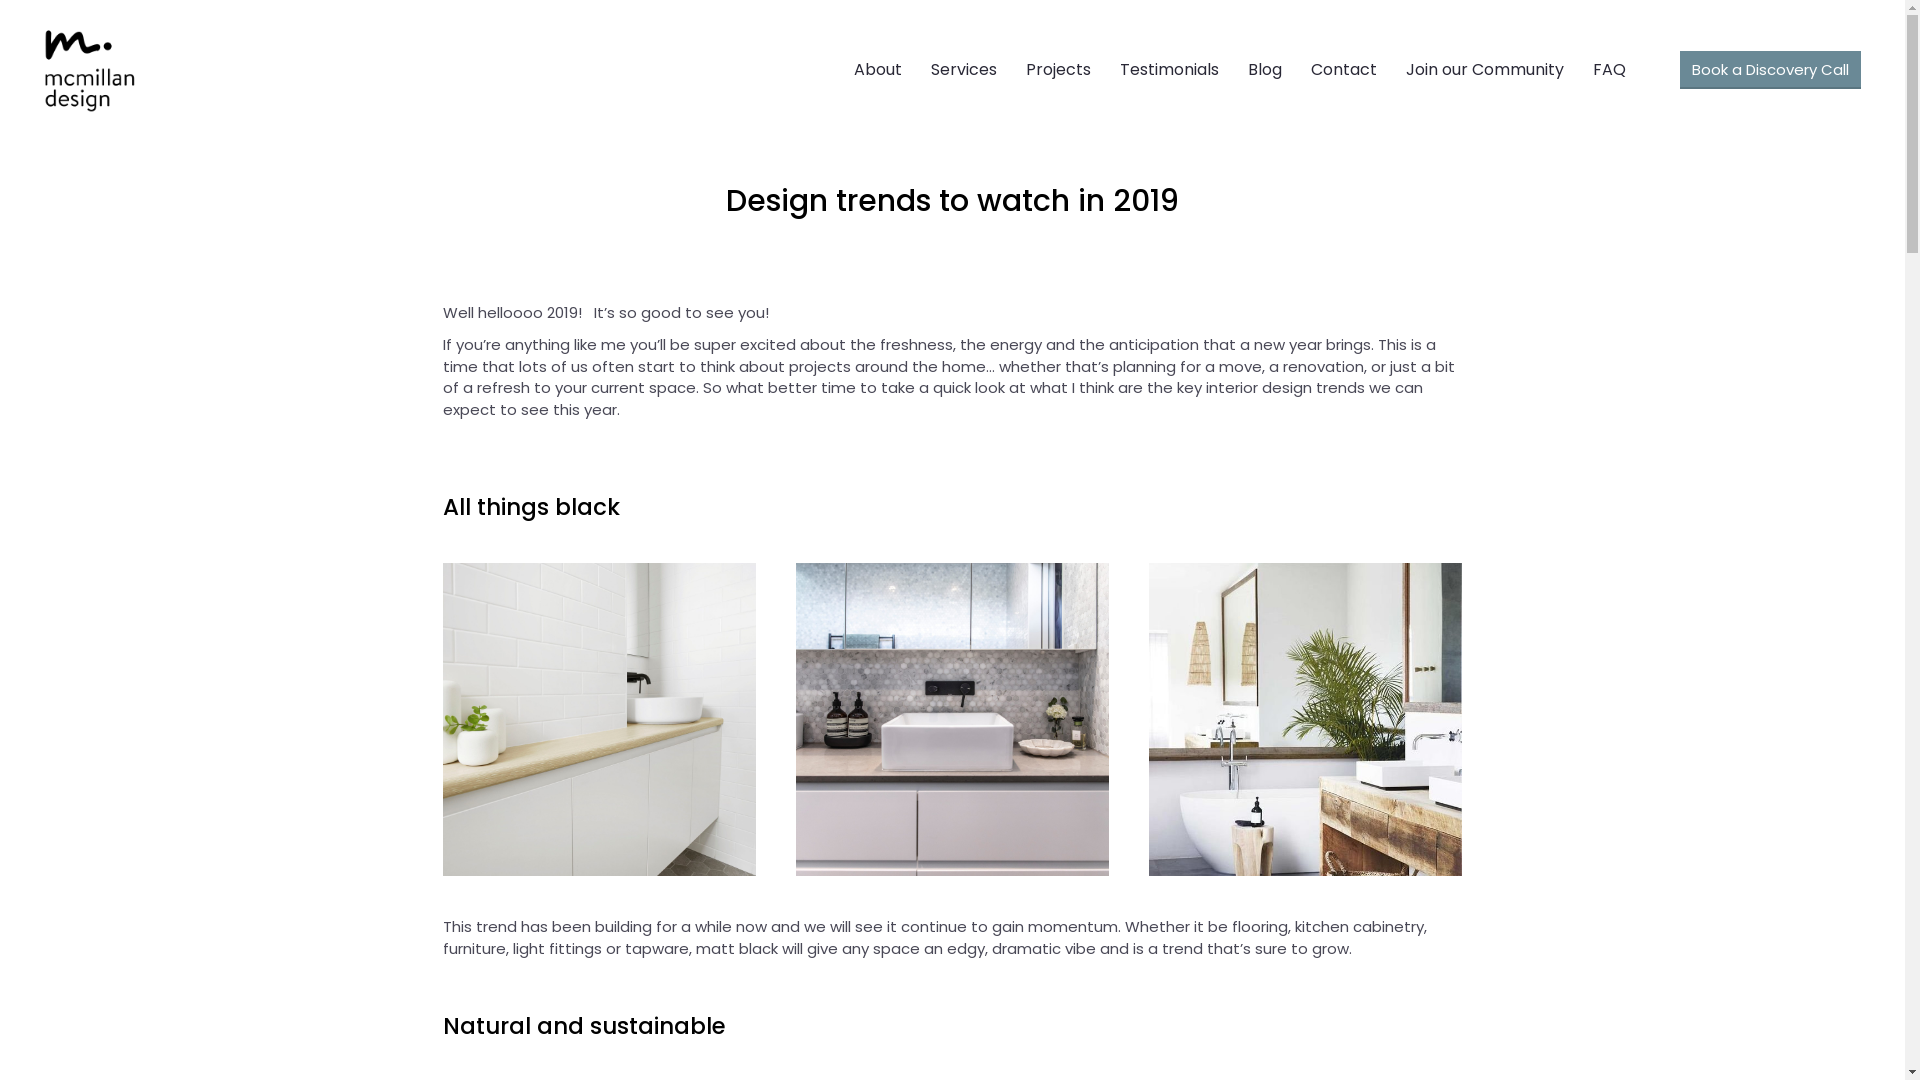  I want to click on Forest-Lodge-044-1, so click(598, 720).